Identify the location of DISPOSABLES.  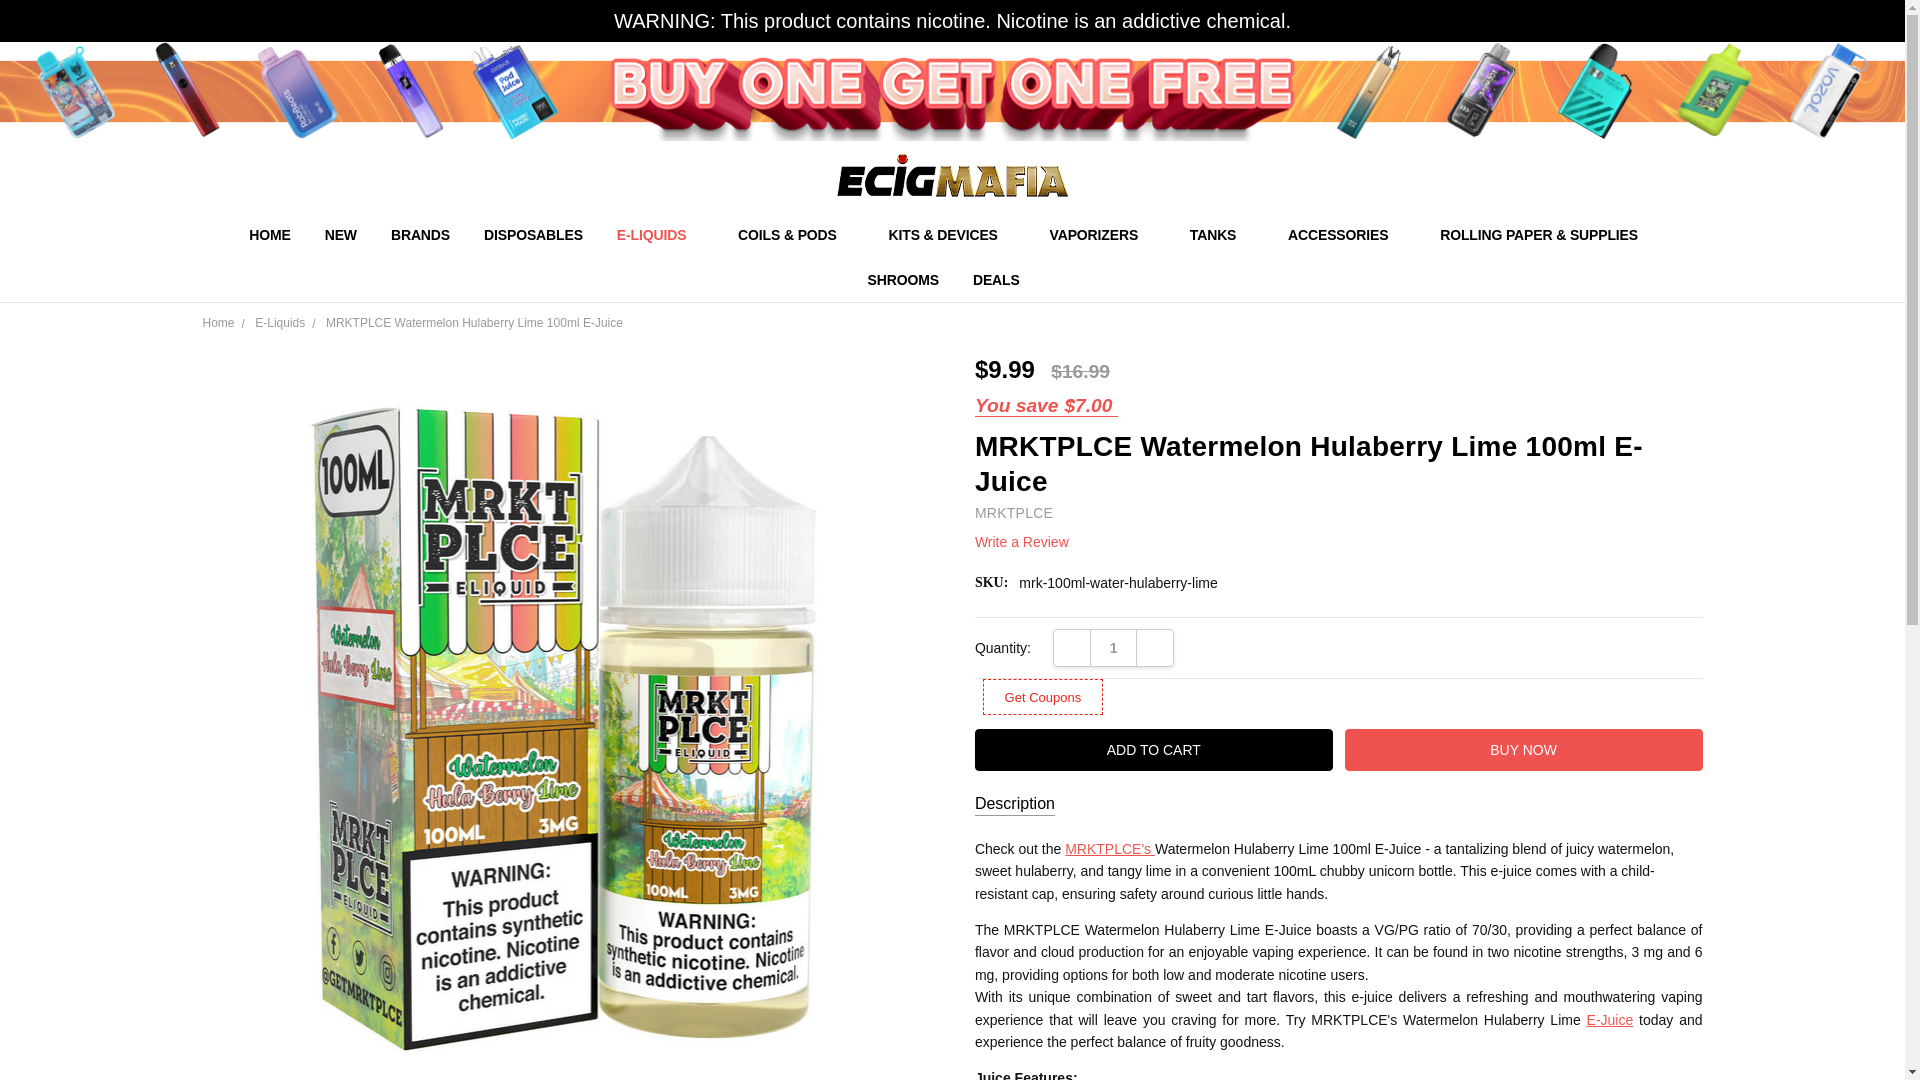
(532, 234).